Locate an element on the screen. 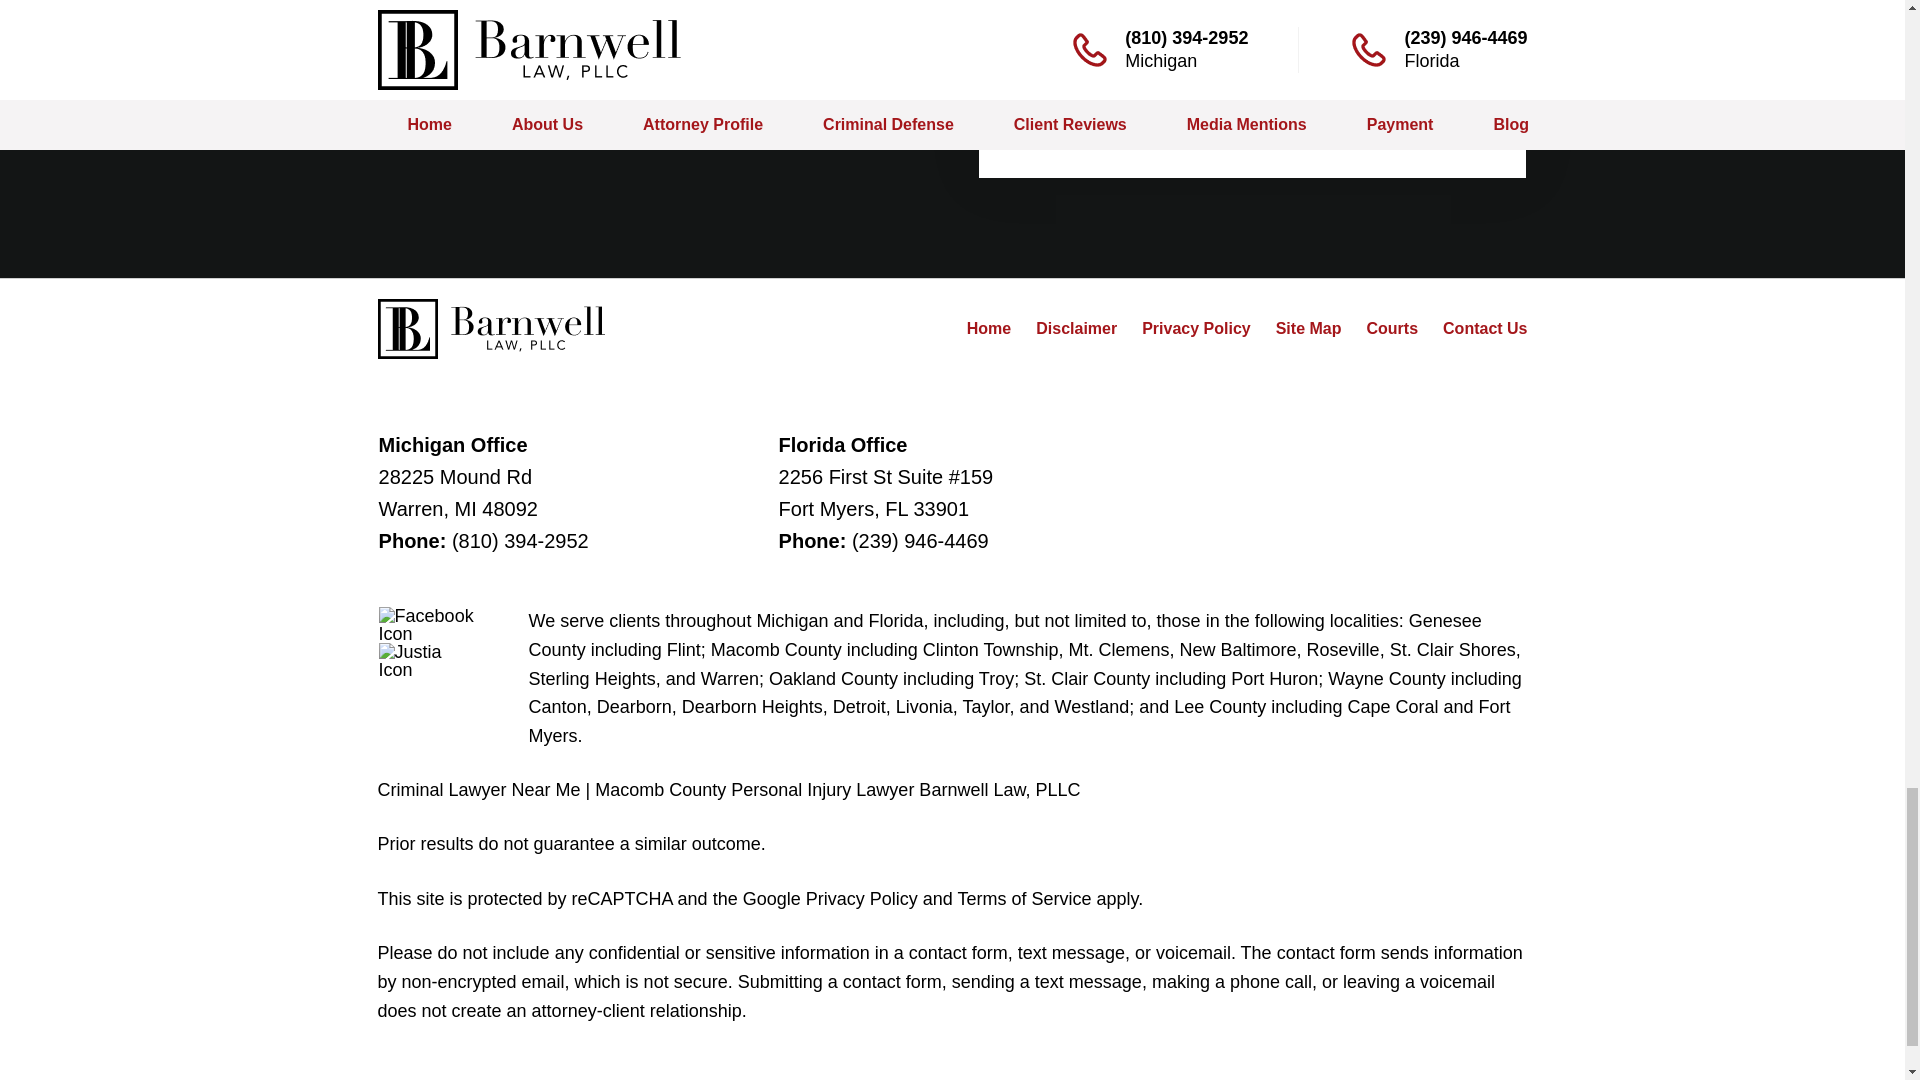  Justia is located at coordinates (427, 660).